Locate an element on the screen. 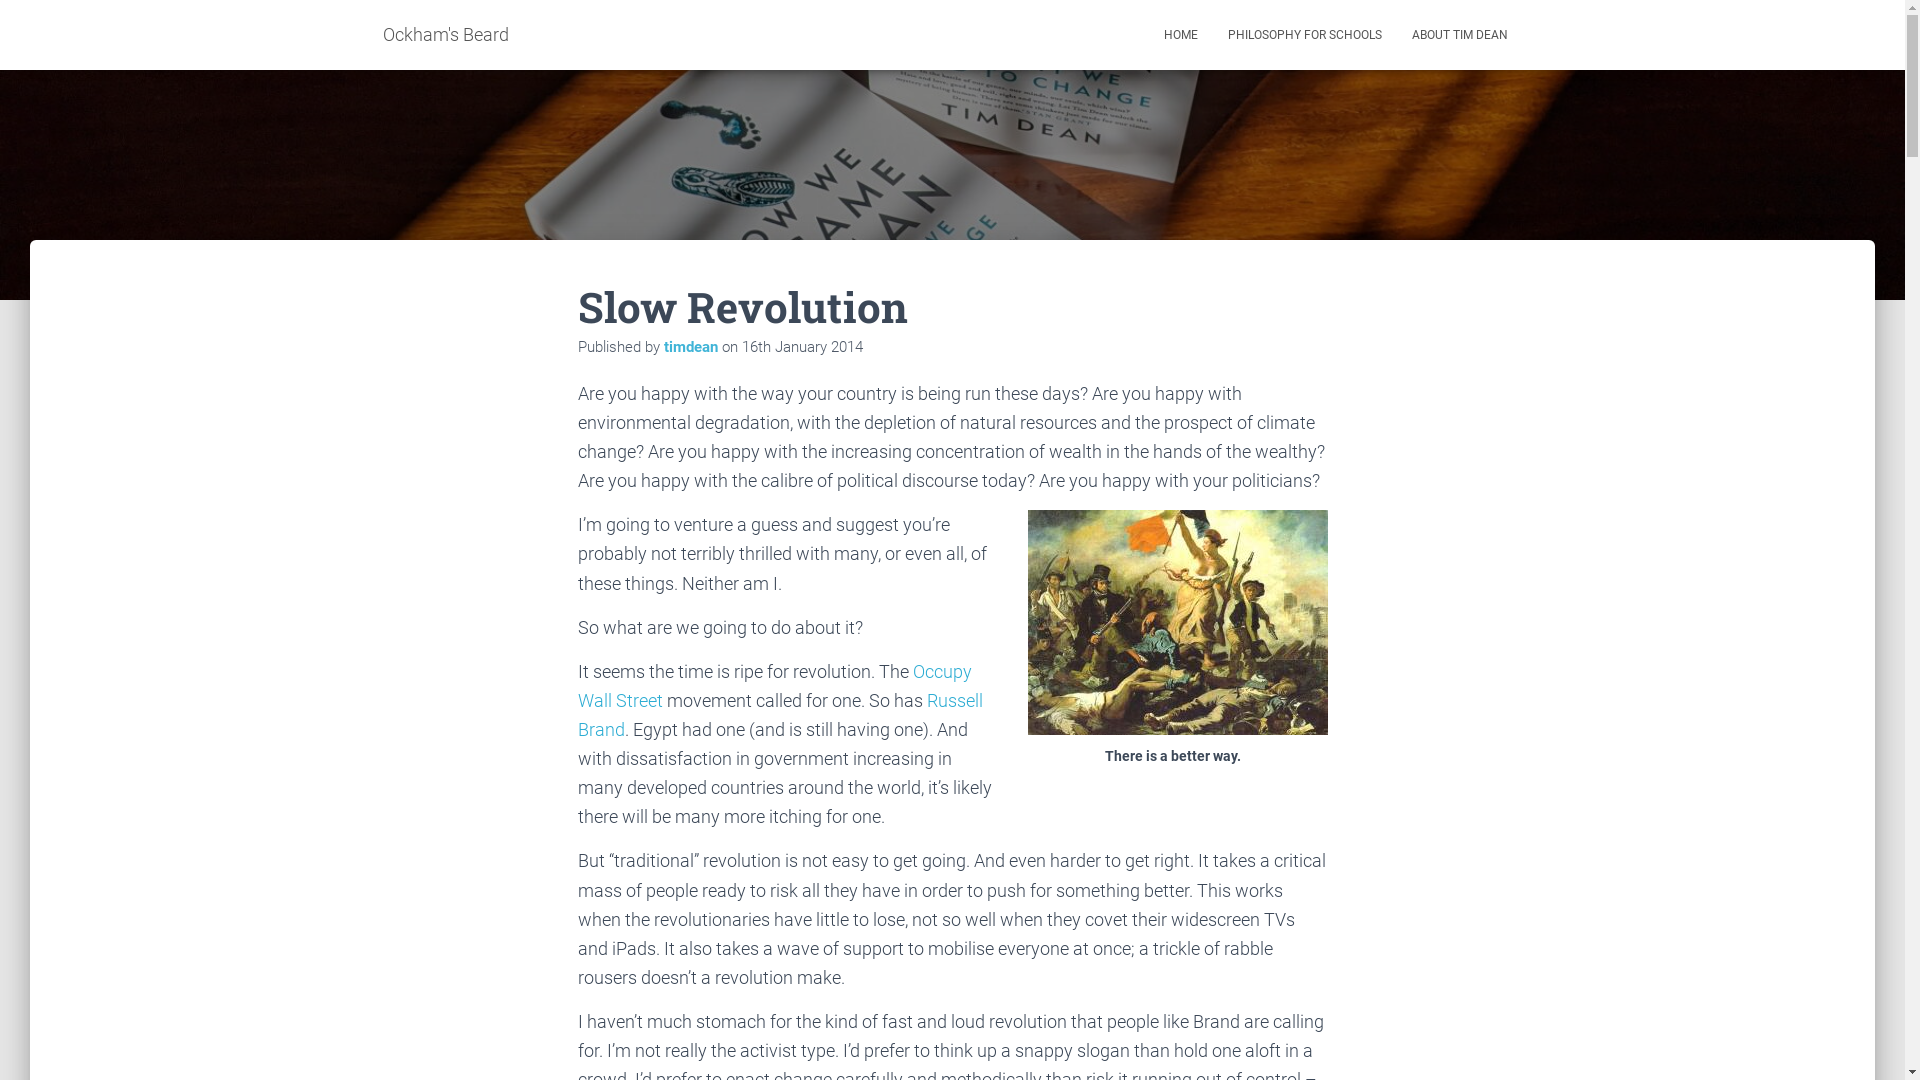  HOME is located at coordinates (1180, 35).